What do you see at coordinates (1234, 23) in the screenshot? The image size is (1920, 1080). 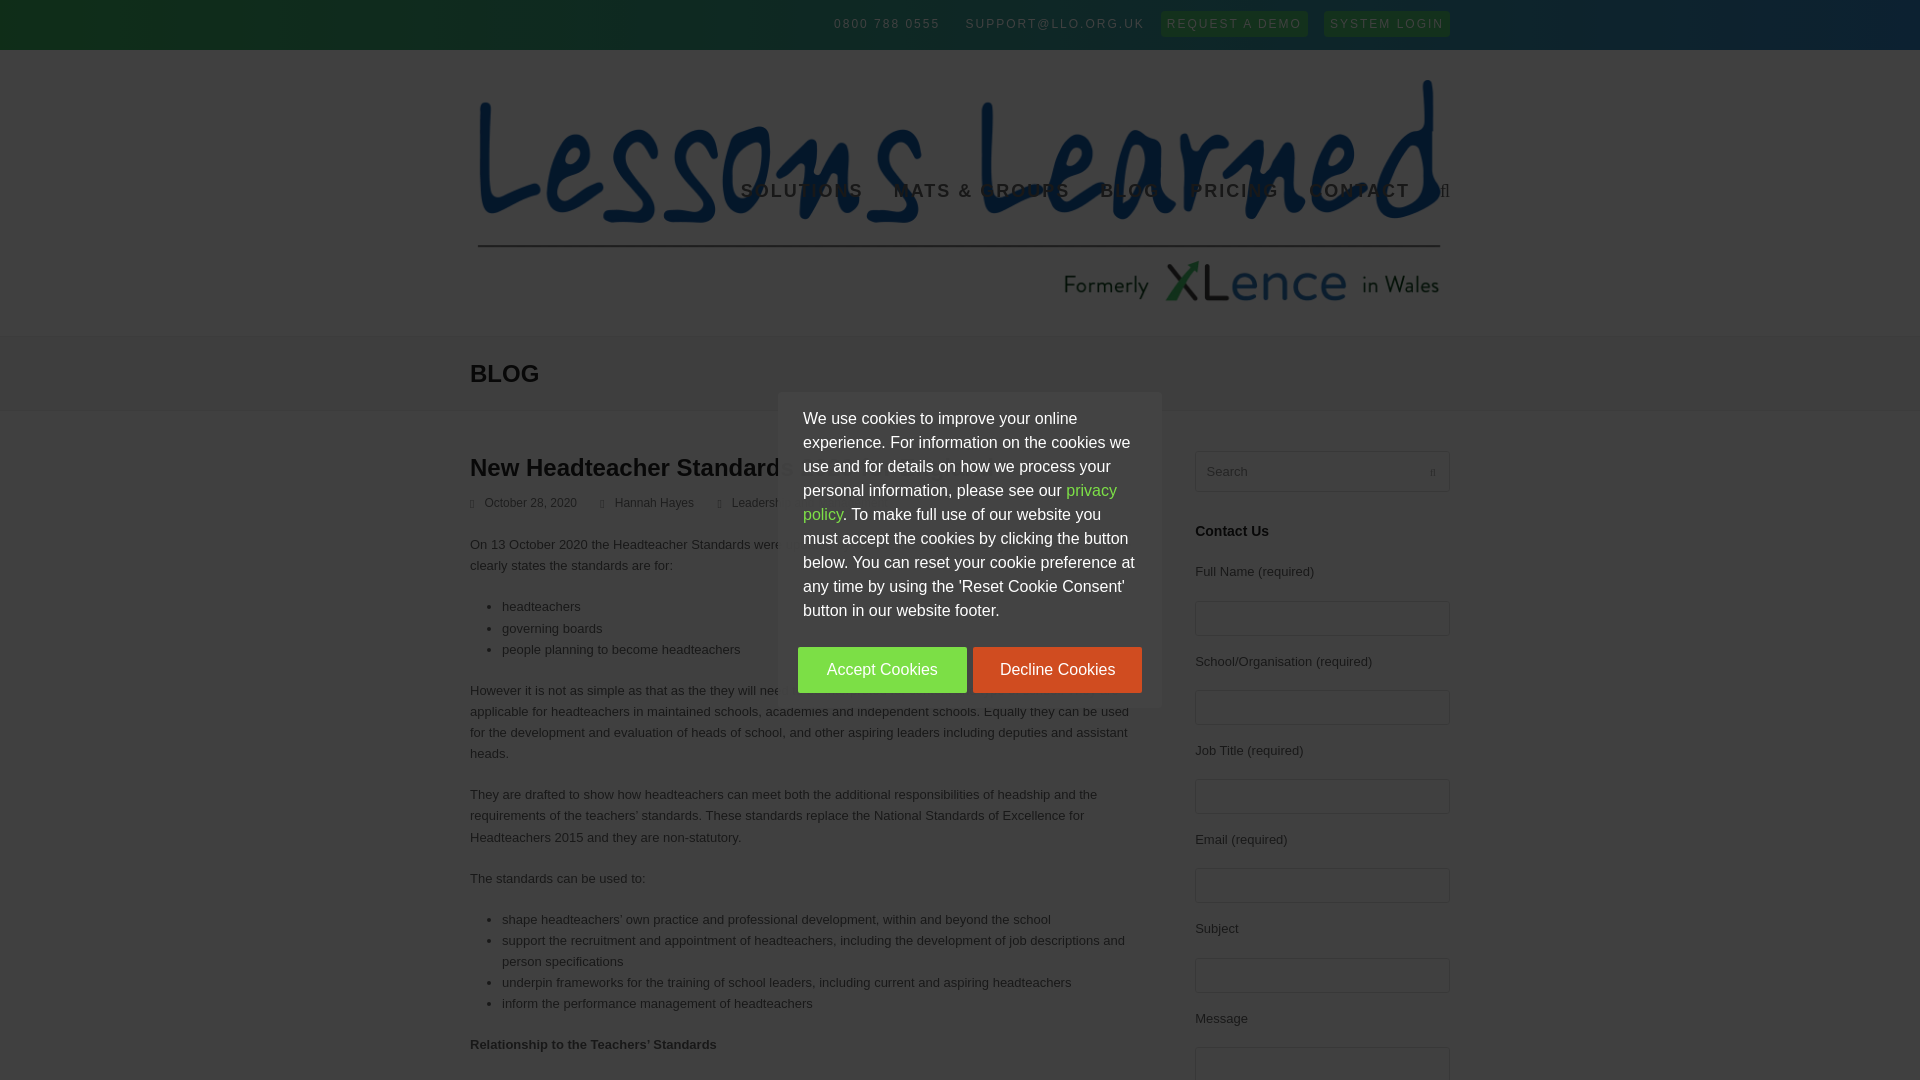 I see `REQUEST A DEMO` at bounding box center [1234, 23].